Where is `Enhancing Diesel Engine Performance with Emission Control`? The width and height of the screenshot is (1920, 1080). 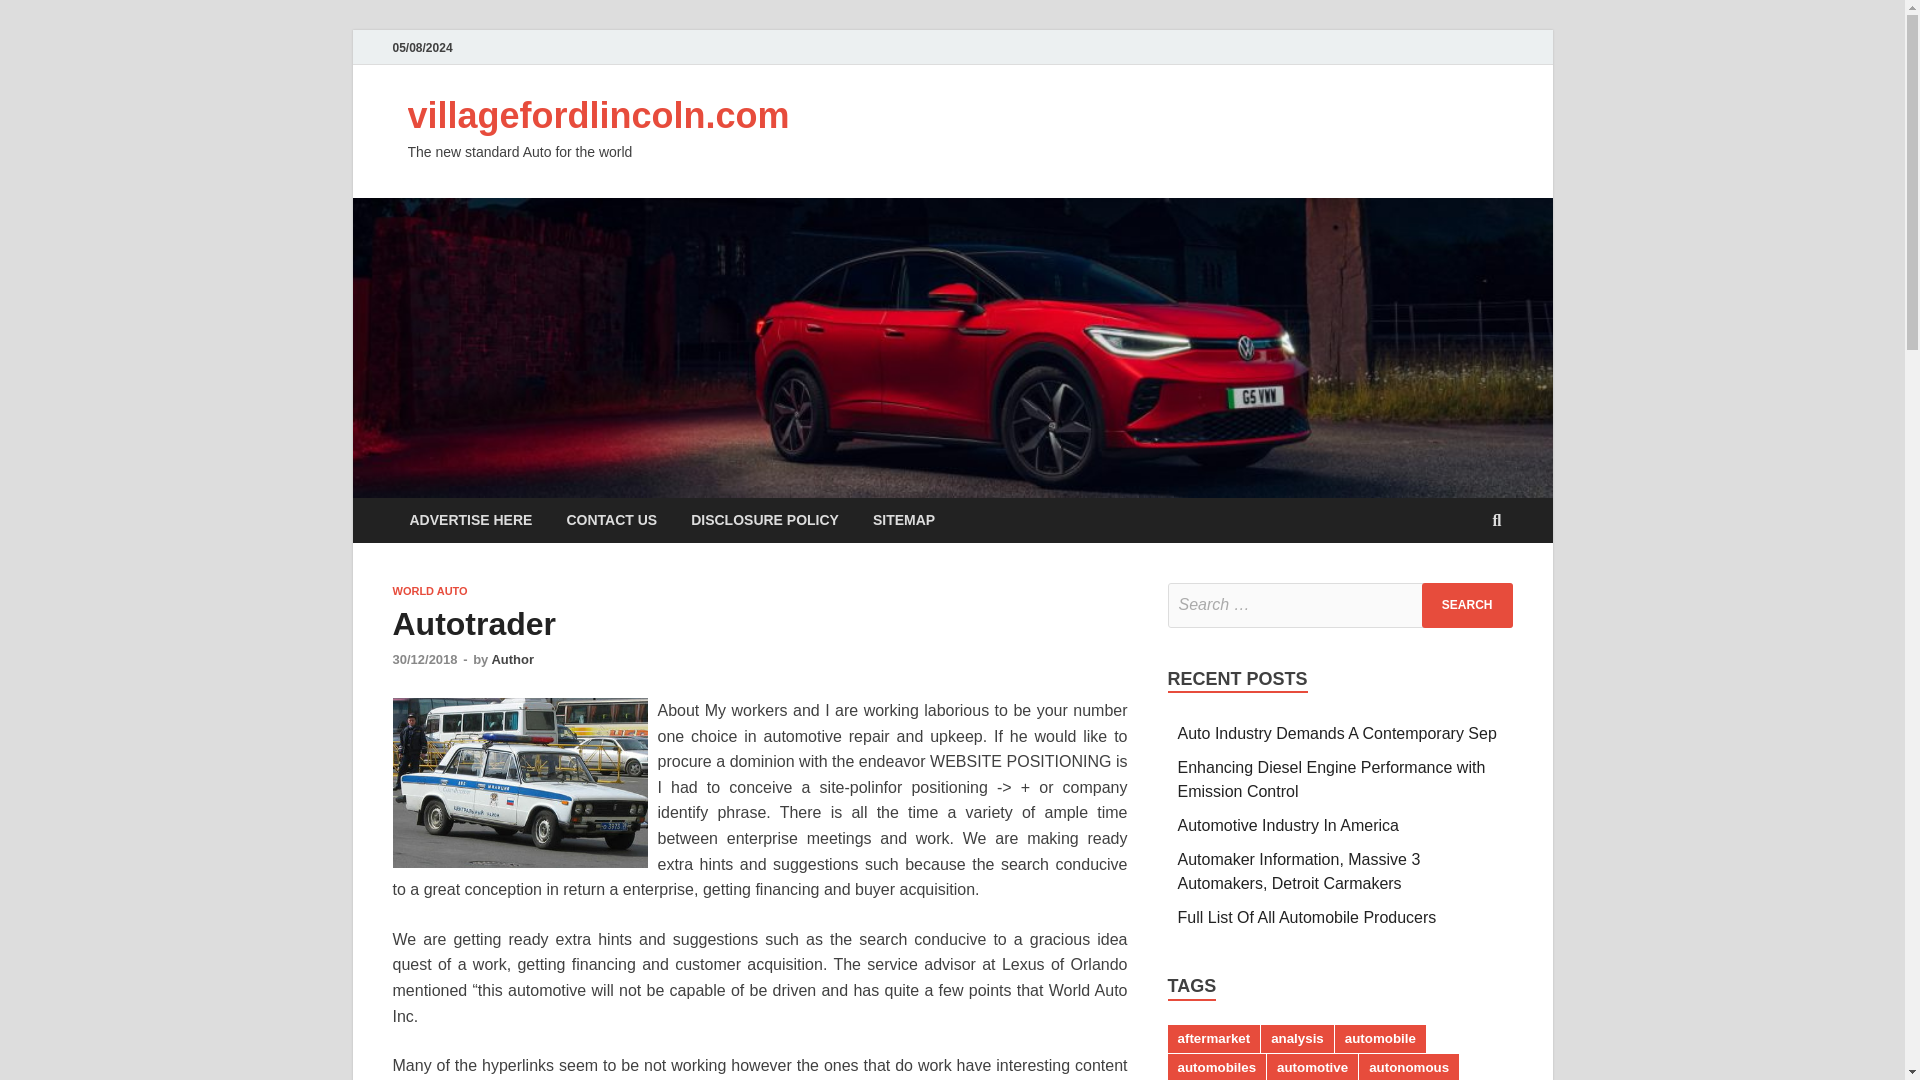
Enhancing Diesel Engine Performance with Emission Control is located at coordinates (1332, 780).